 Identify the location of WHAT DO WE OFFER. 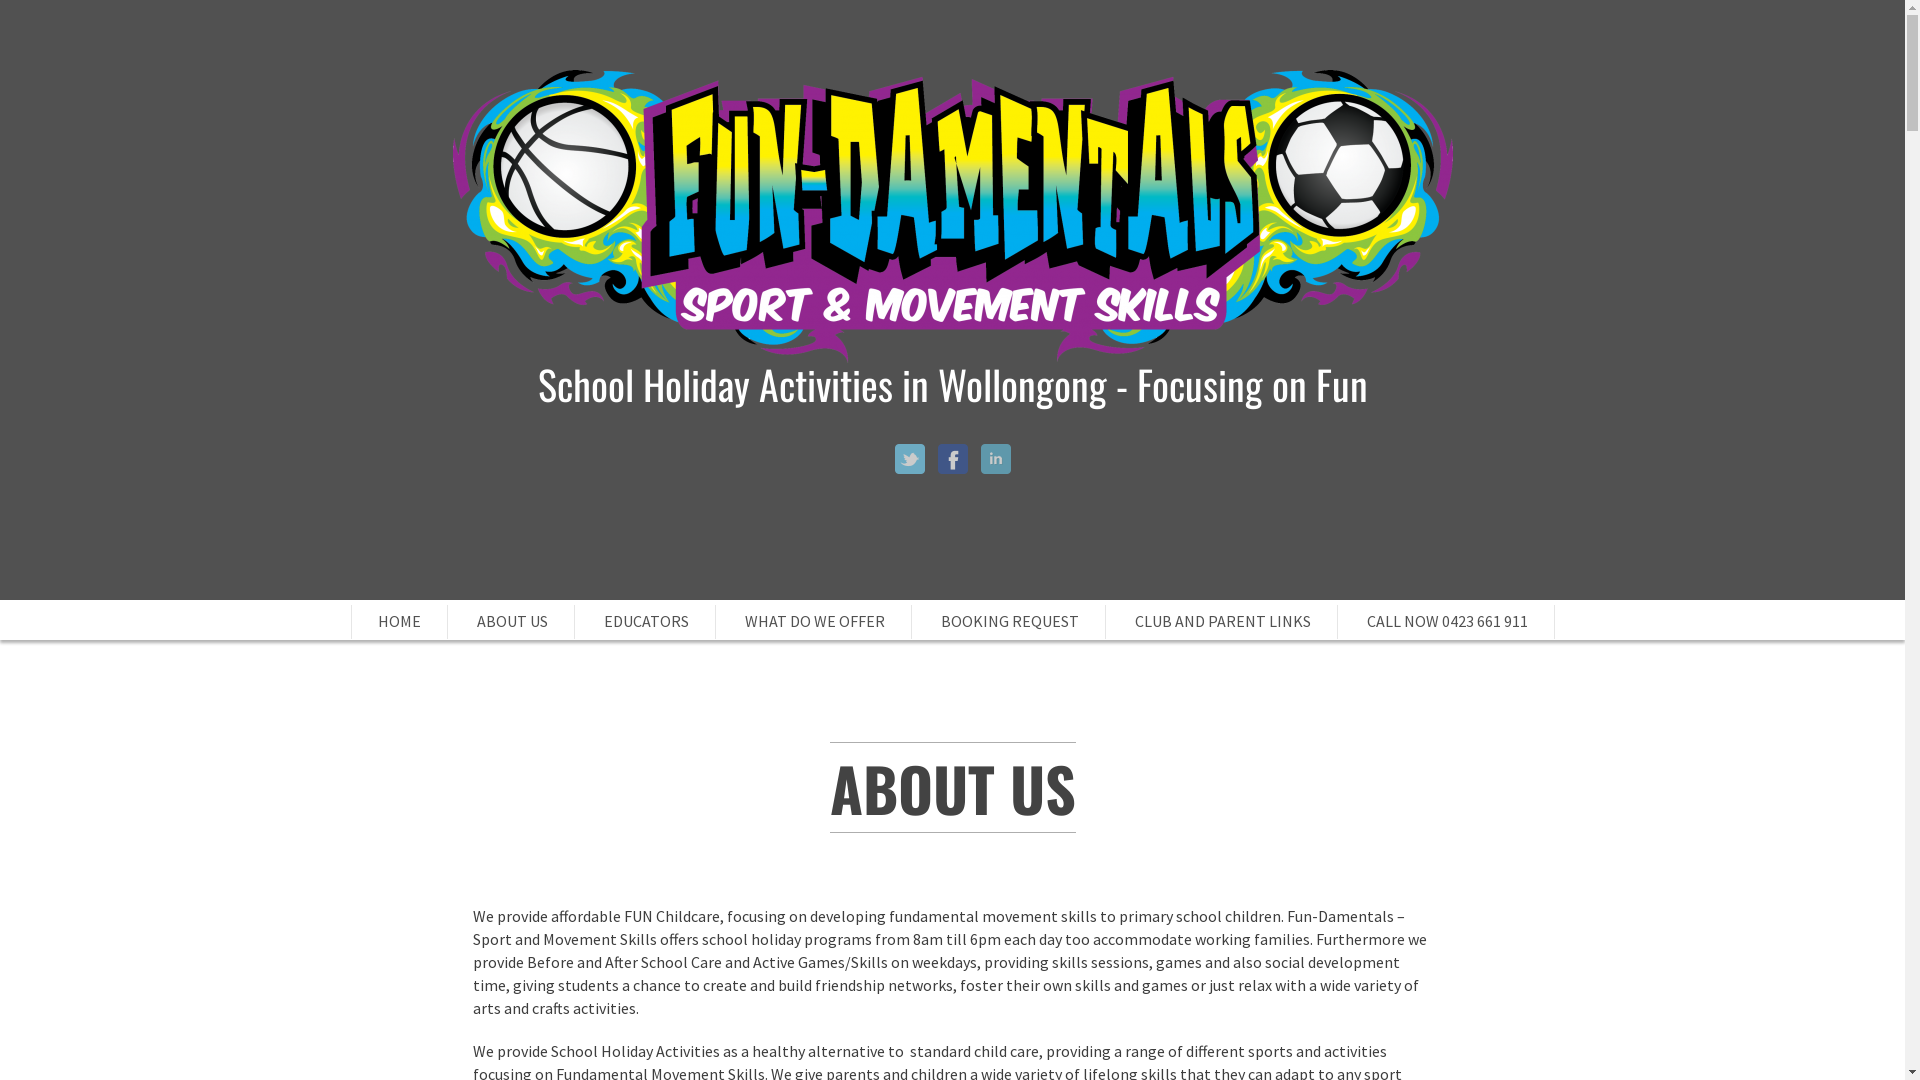
(814, 621).